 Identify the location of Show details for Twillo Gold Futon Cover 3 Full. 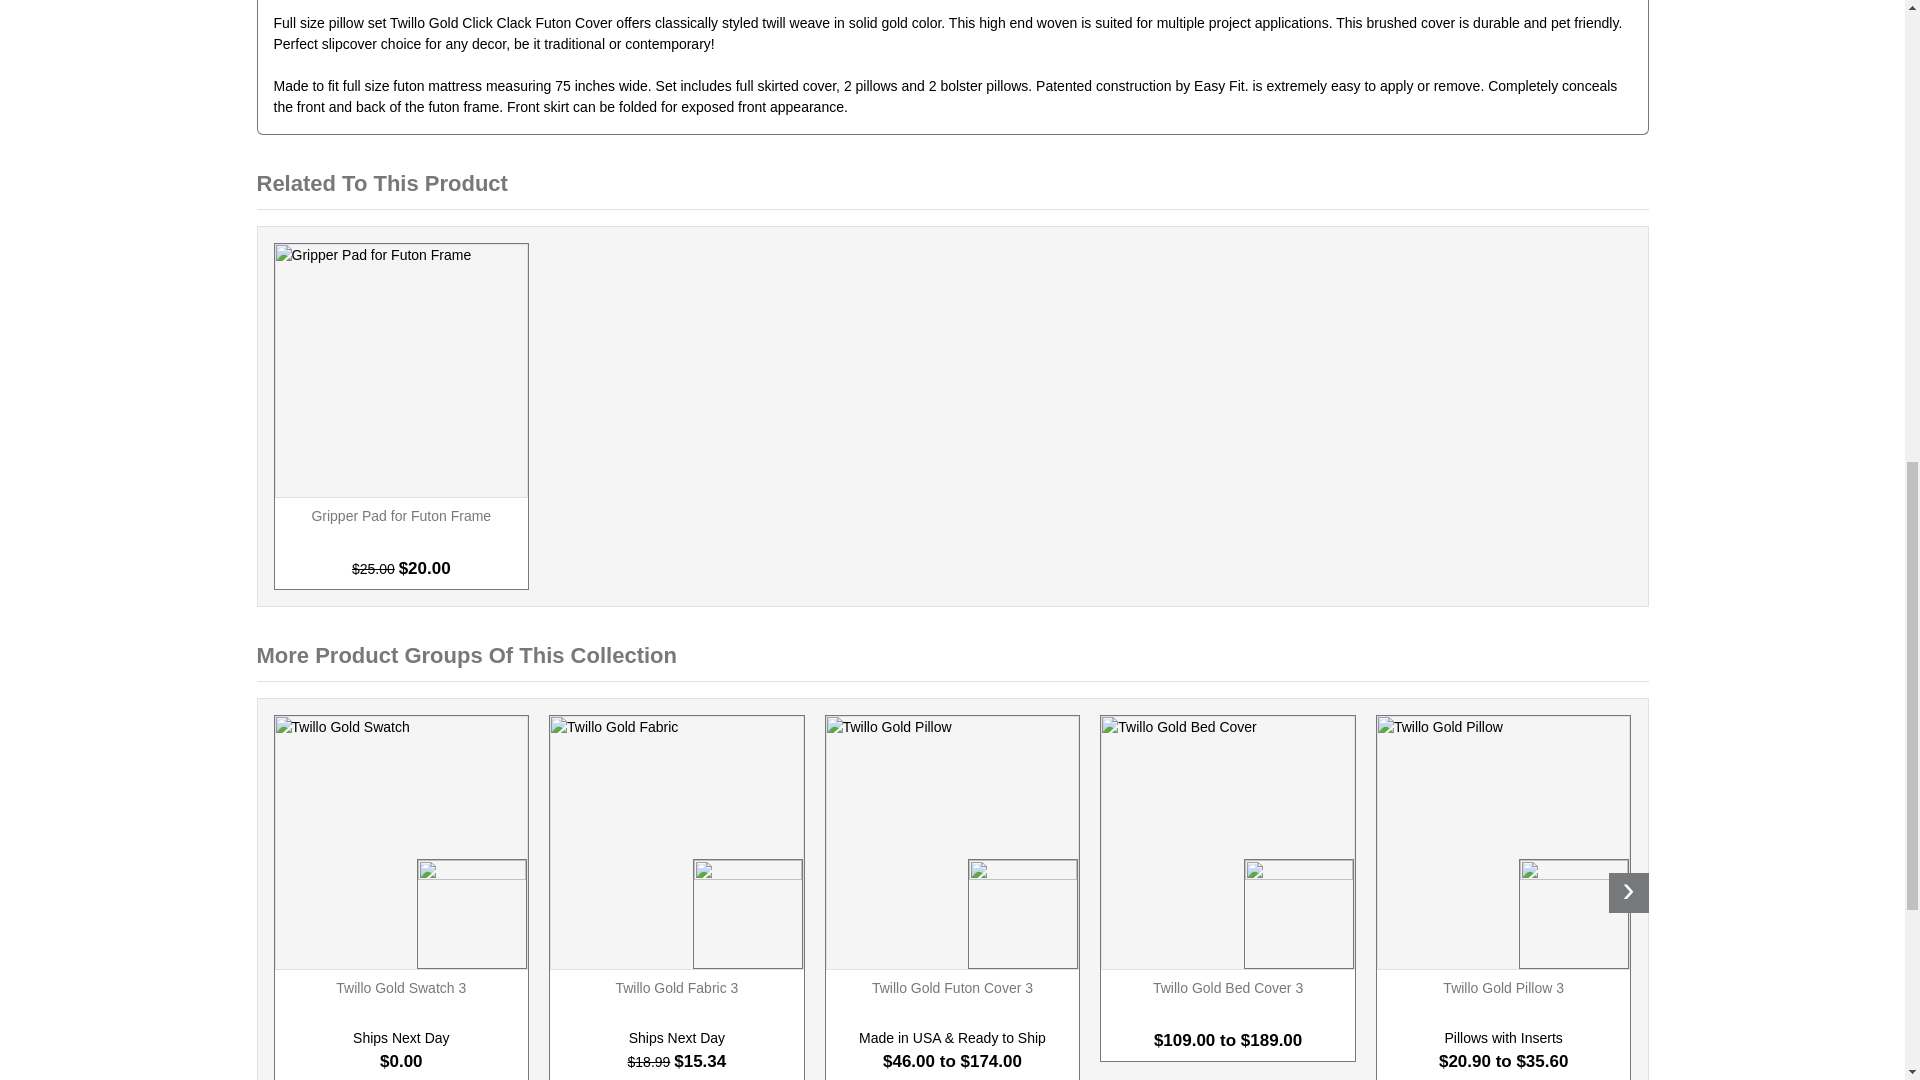
(953, 842).